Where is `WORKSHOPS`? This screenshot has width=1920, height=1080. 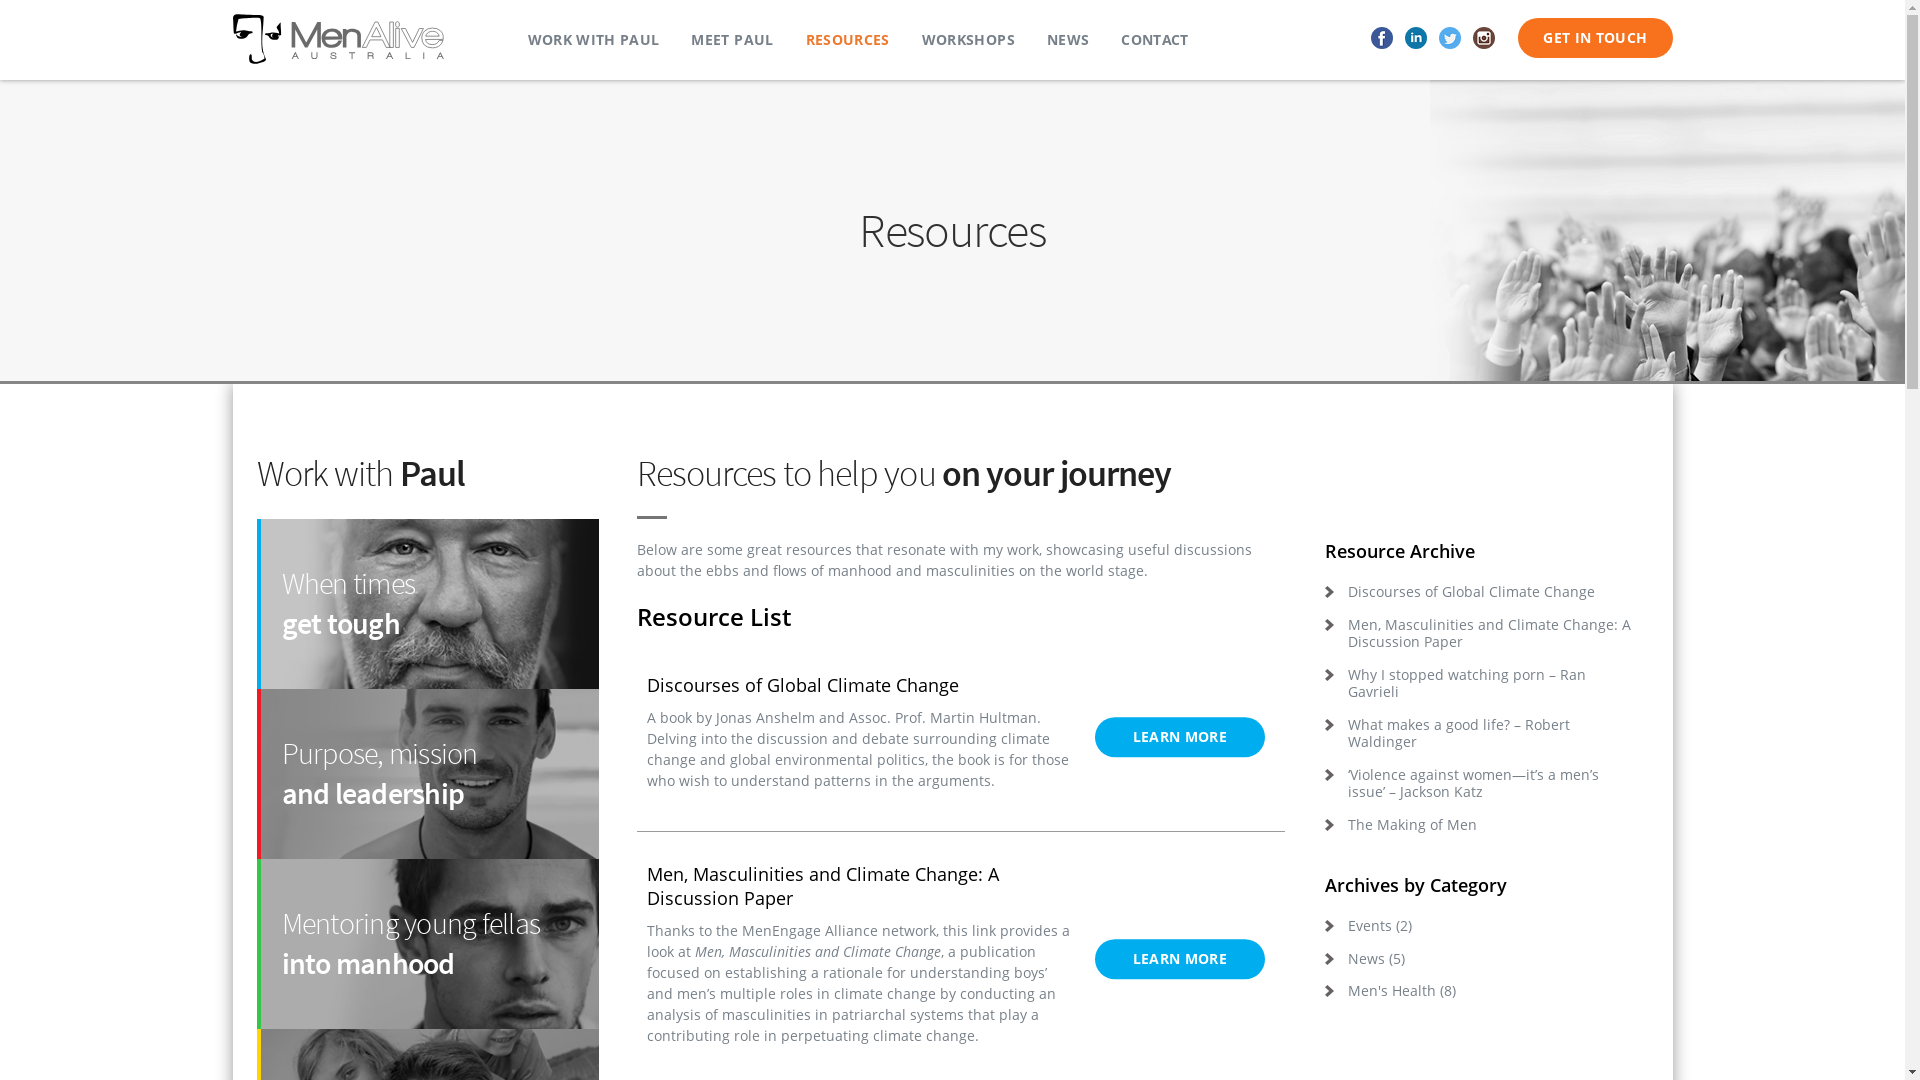
WORKSHOPS is located at coordinates (968, 40).